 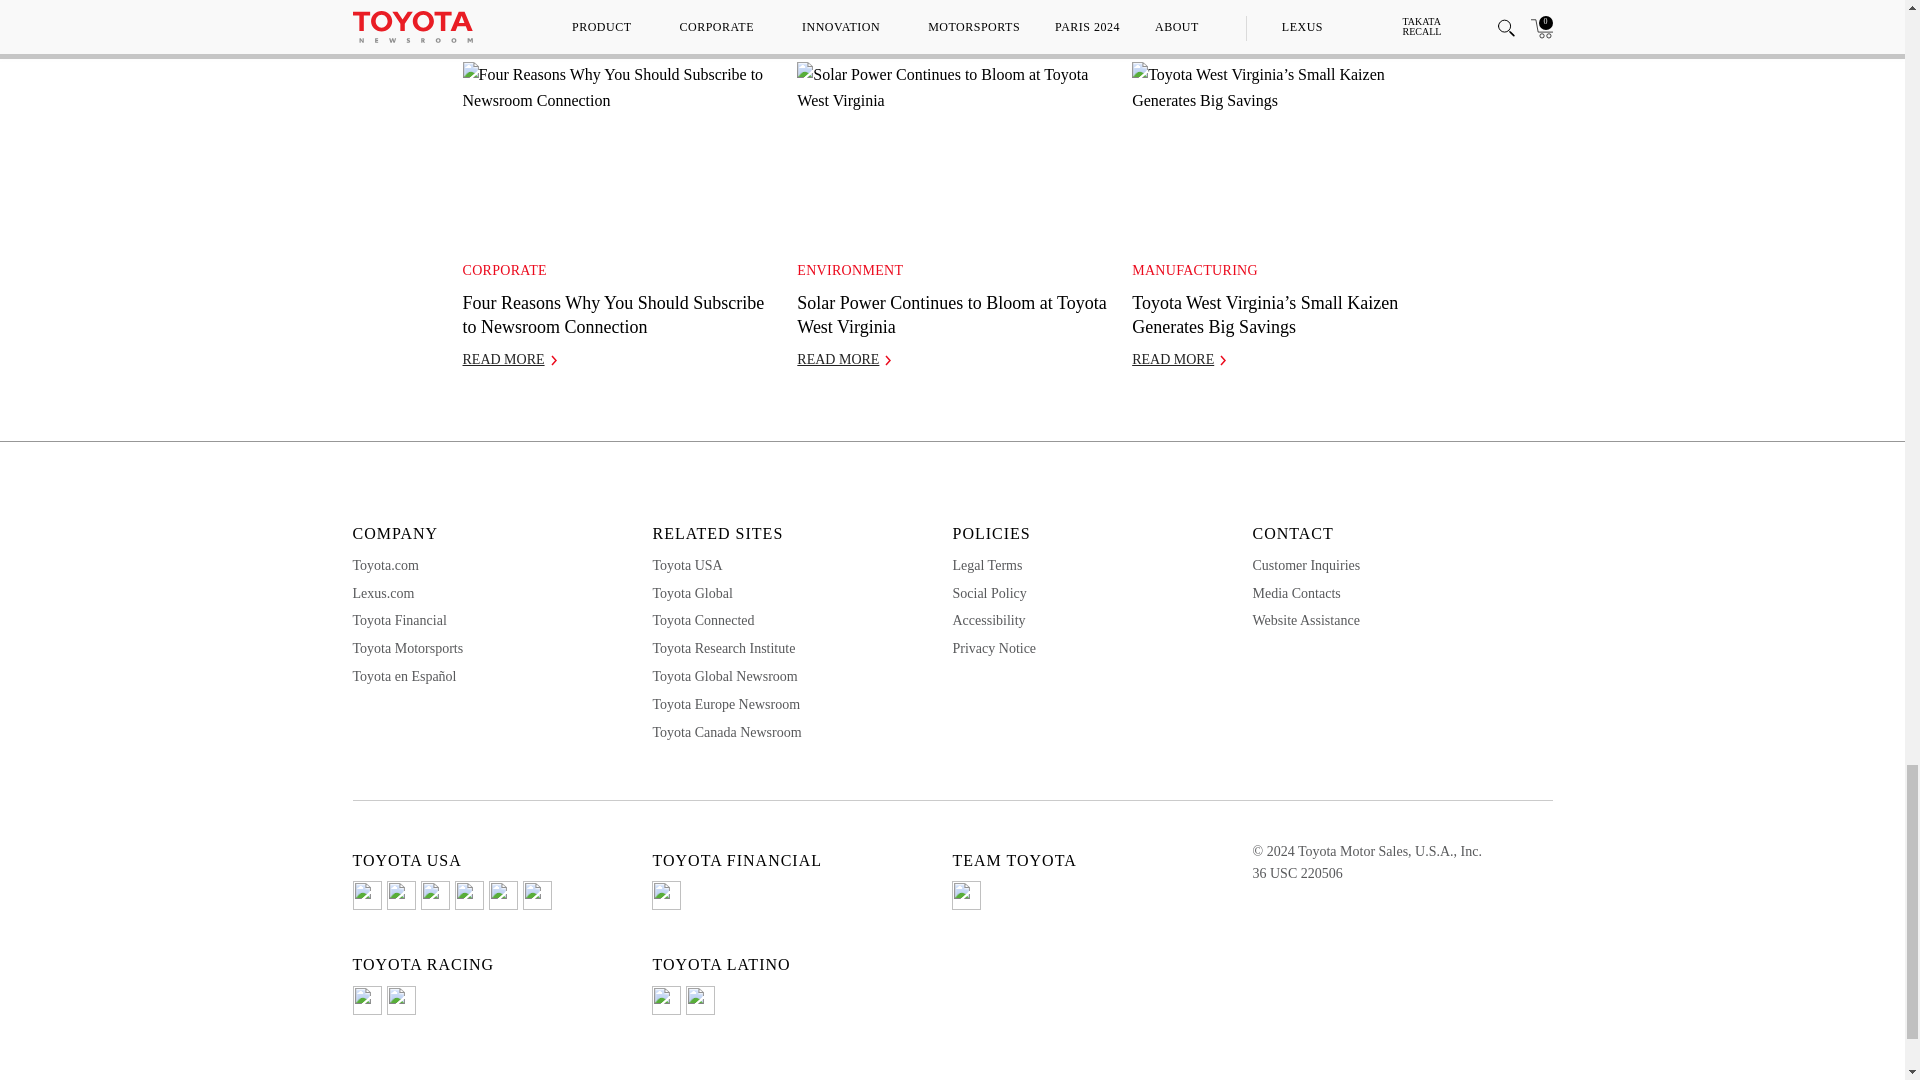 What do you see at coordinates (504, 270) in the screenshot?
I see `Corporate` at bounding box center [504, 270].